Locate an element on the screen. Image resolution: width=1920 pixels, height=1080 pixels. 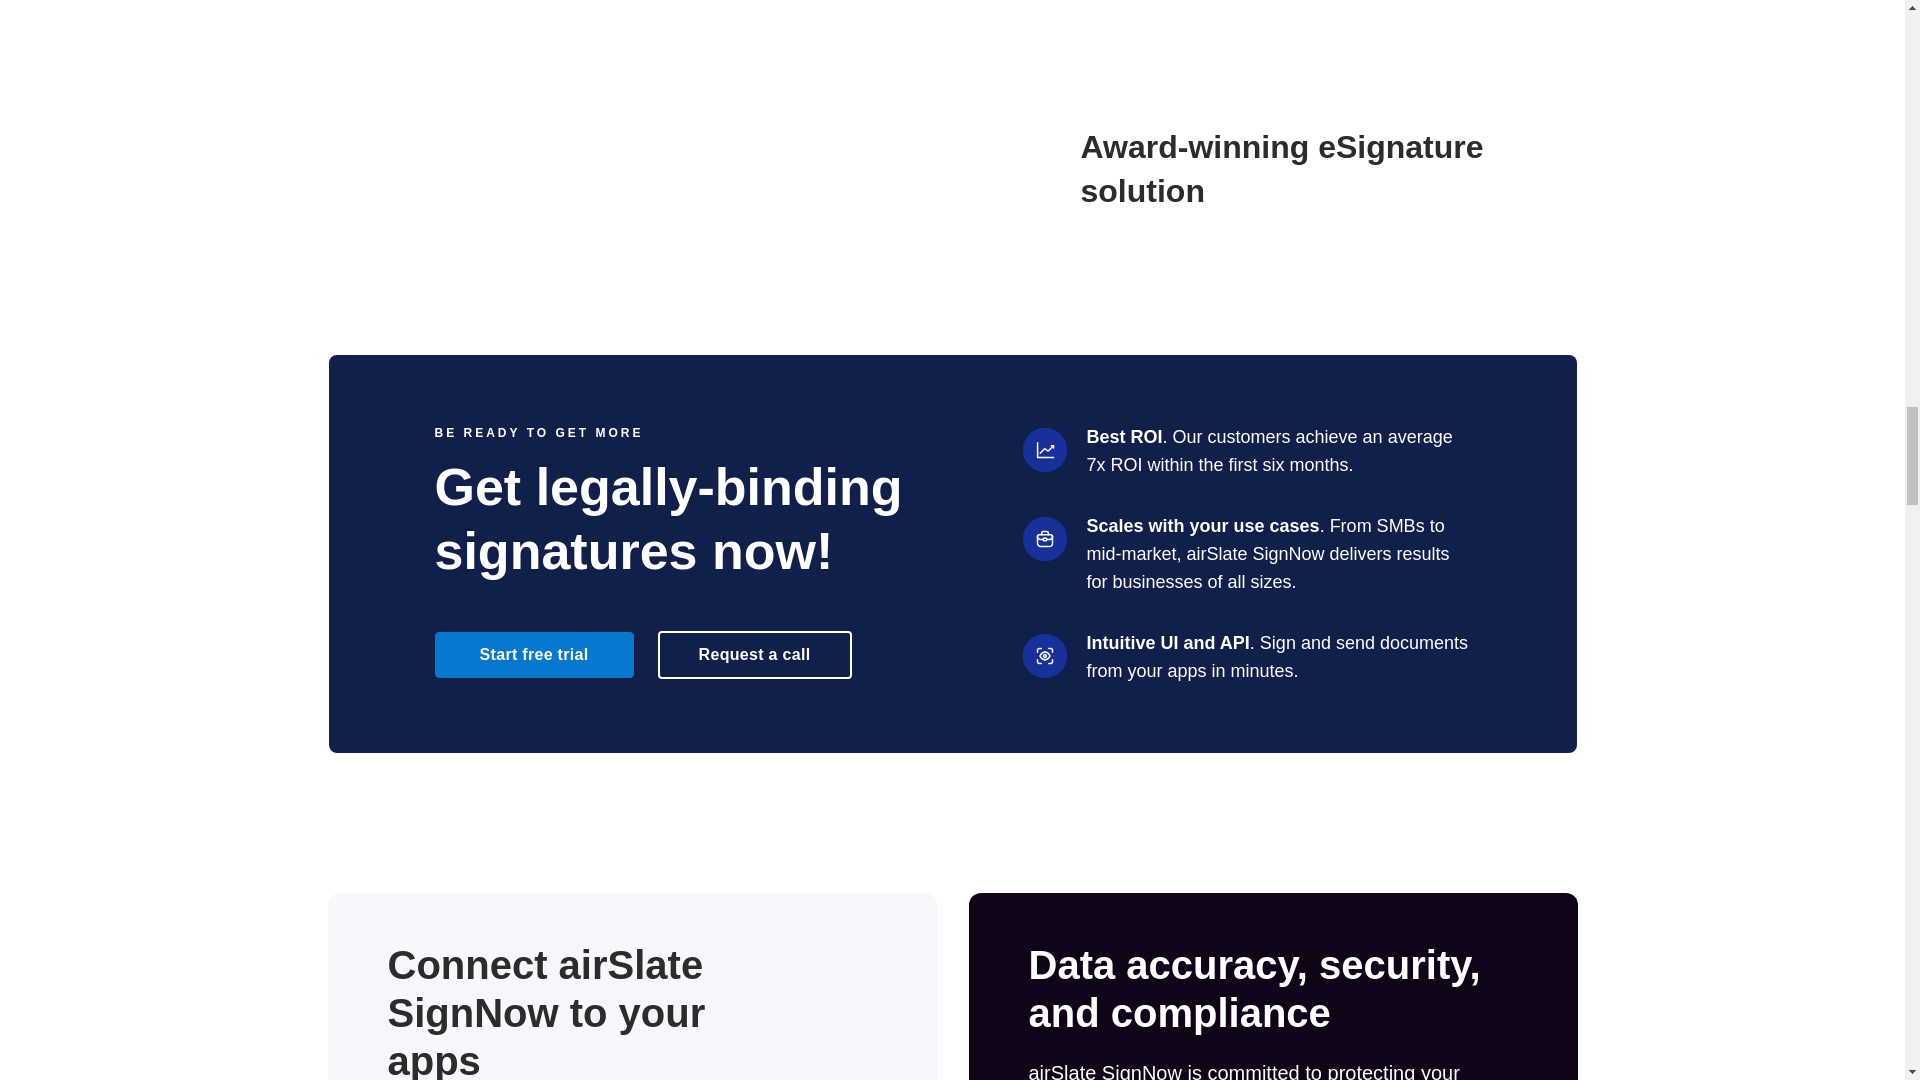
Small Business Summer 2024 is located at coordinates (910, 168).